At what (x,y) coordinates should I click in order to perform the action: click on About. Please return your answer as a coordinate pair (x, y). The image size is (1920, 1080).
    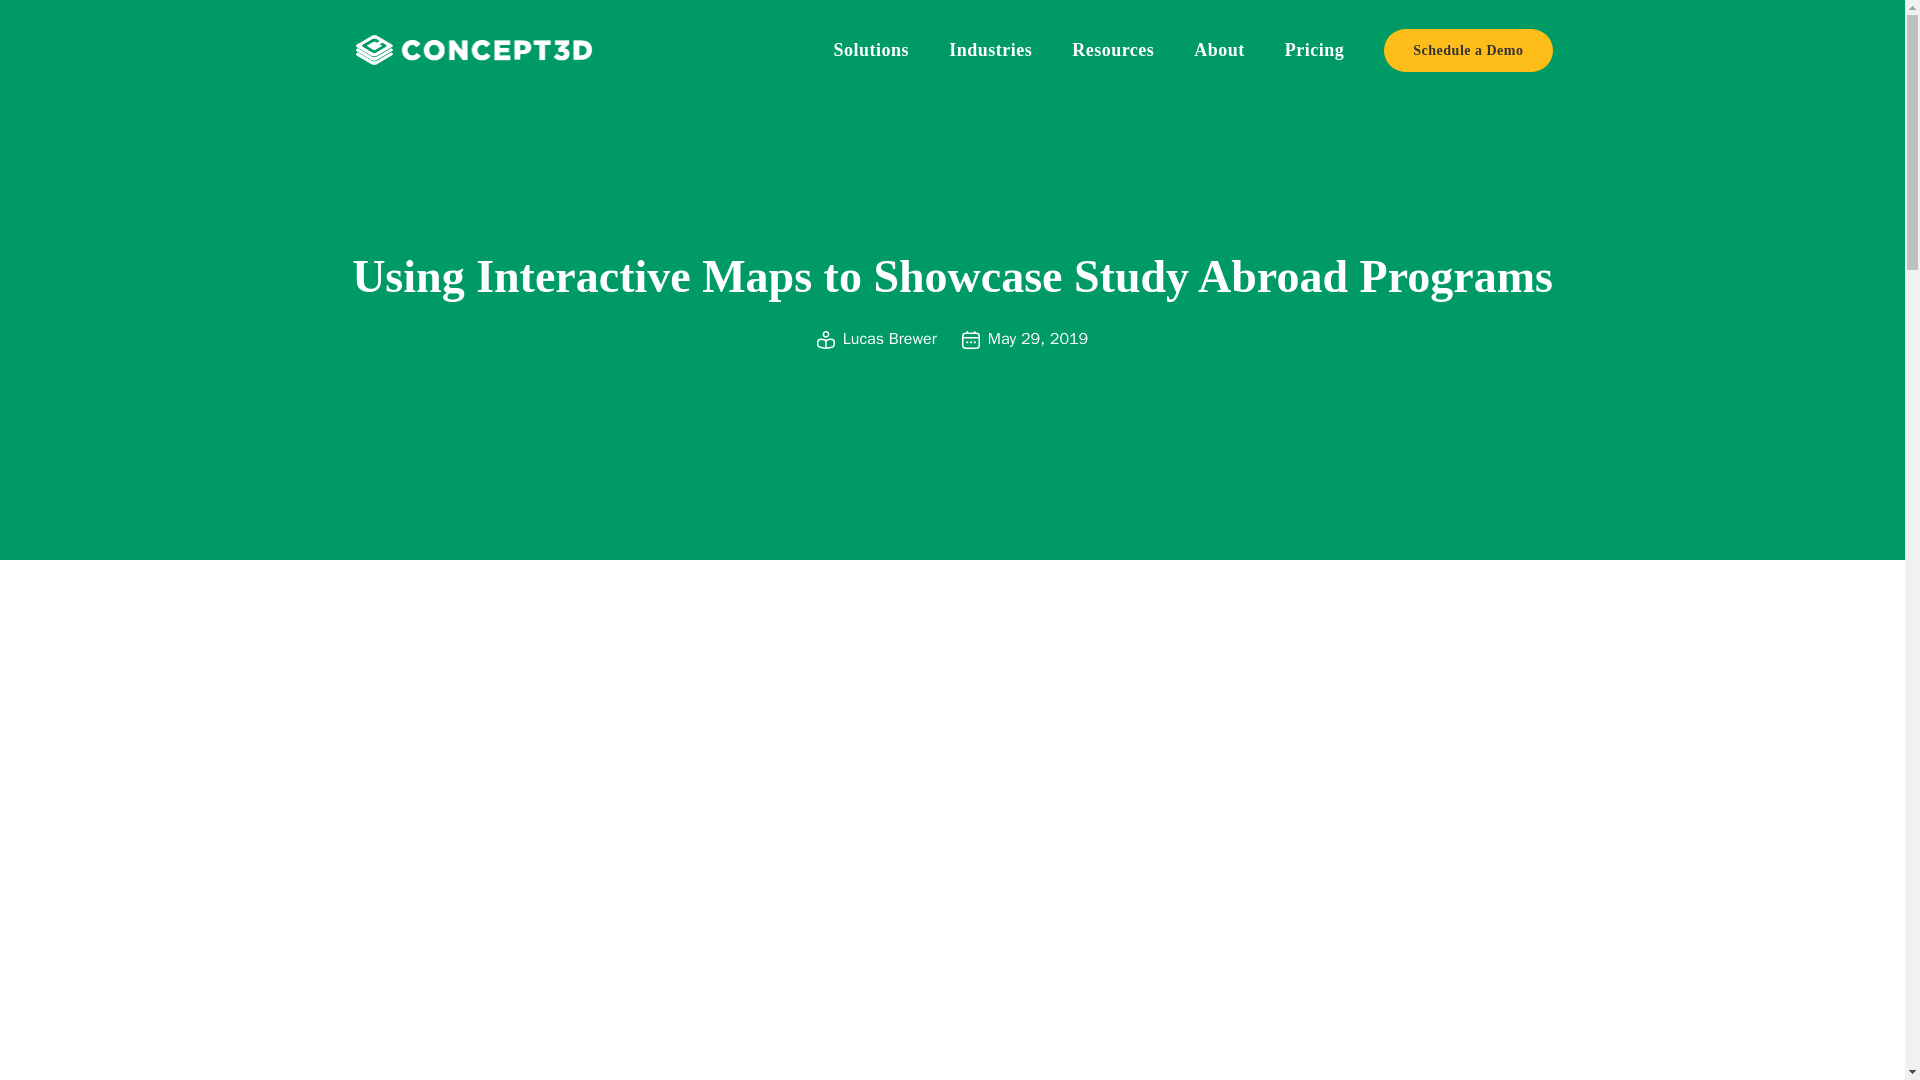
    Looking at the image, I should click on (1219, 50).